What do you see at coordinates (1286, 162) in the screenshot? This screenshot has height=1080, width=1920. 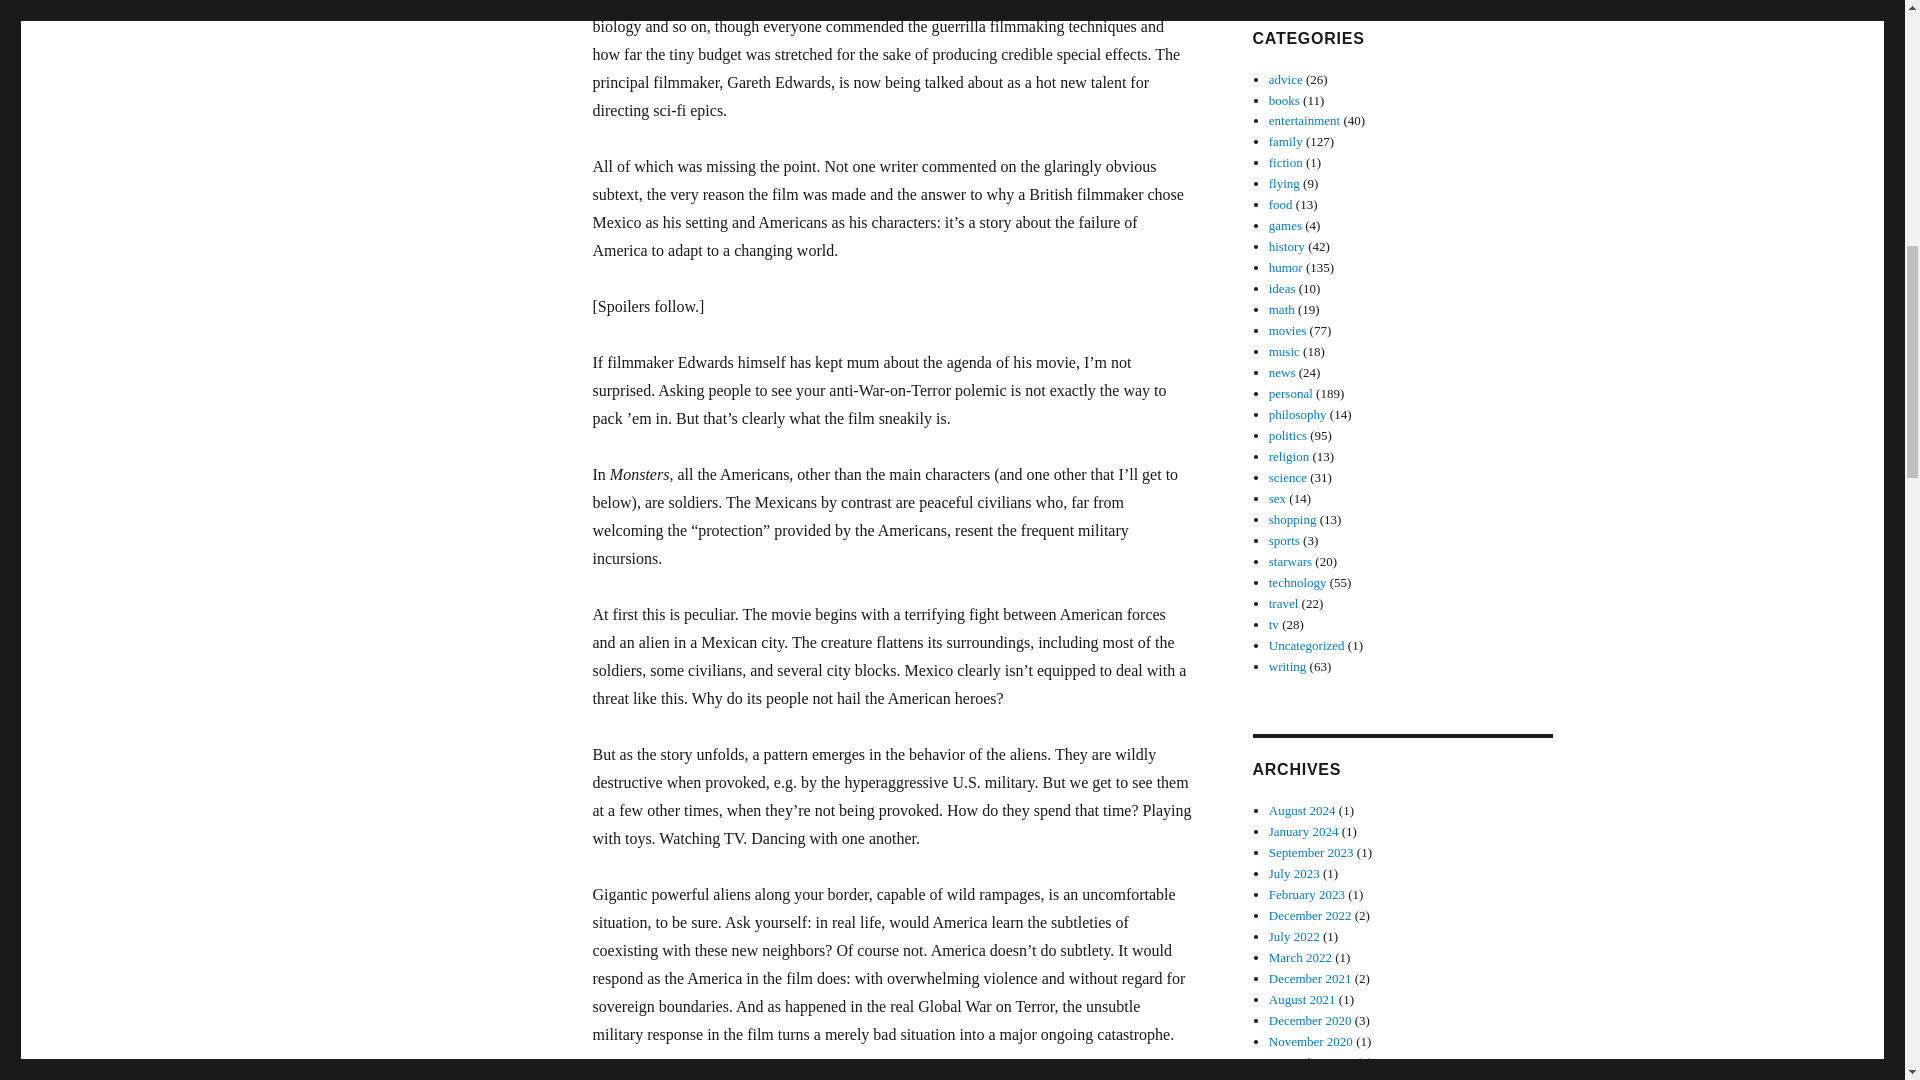 I see `fiction` at bounding box center [1286, 162].